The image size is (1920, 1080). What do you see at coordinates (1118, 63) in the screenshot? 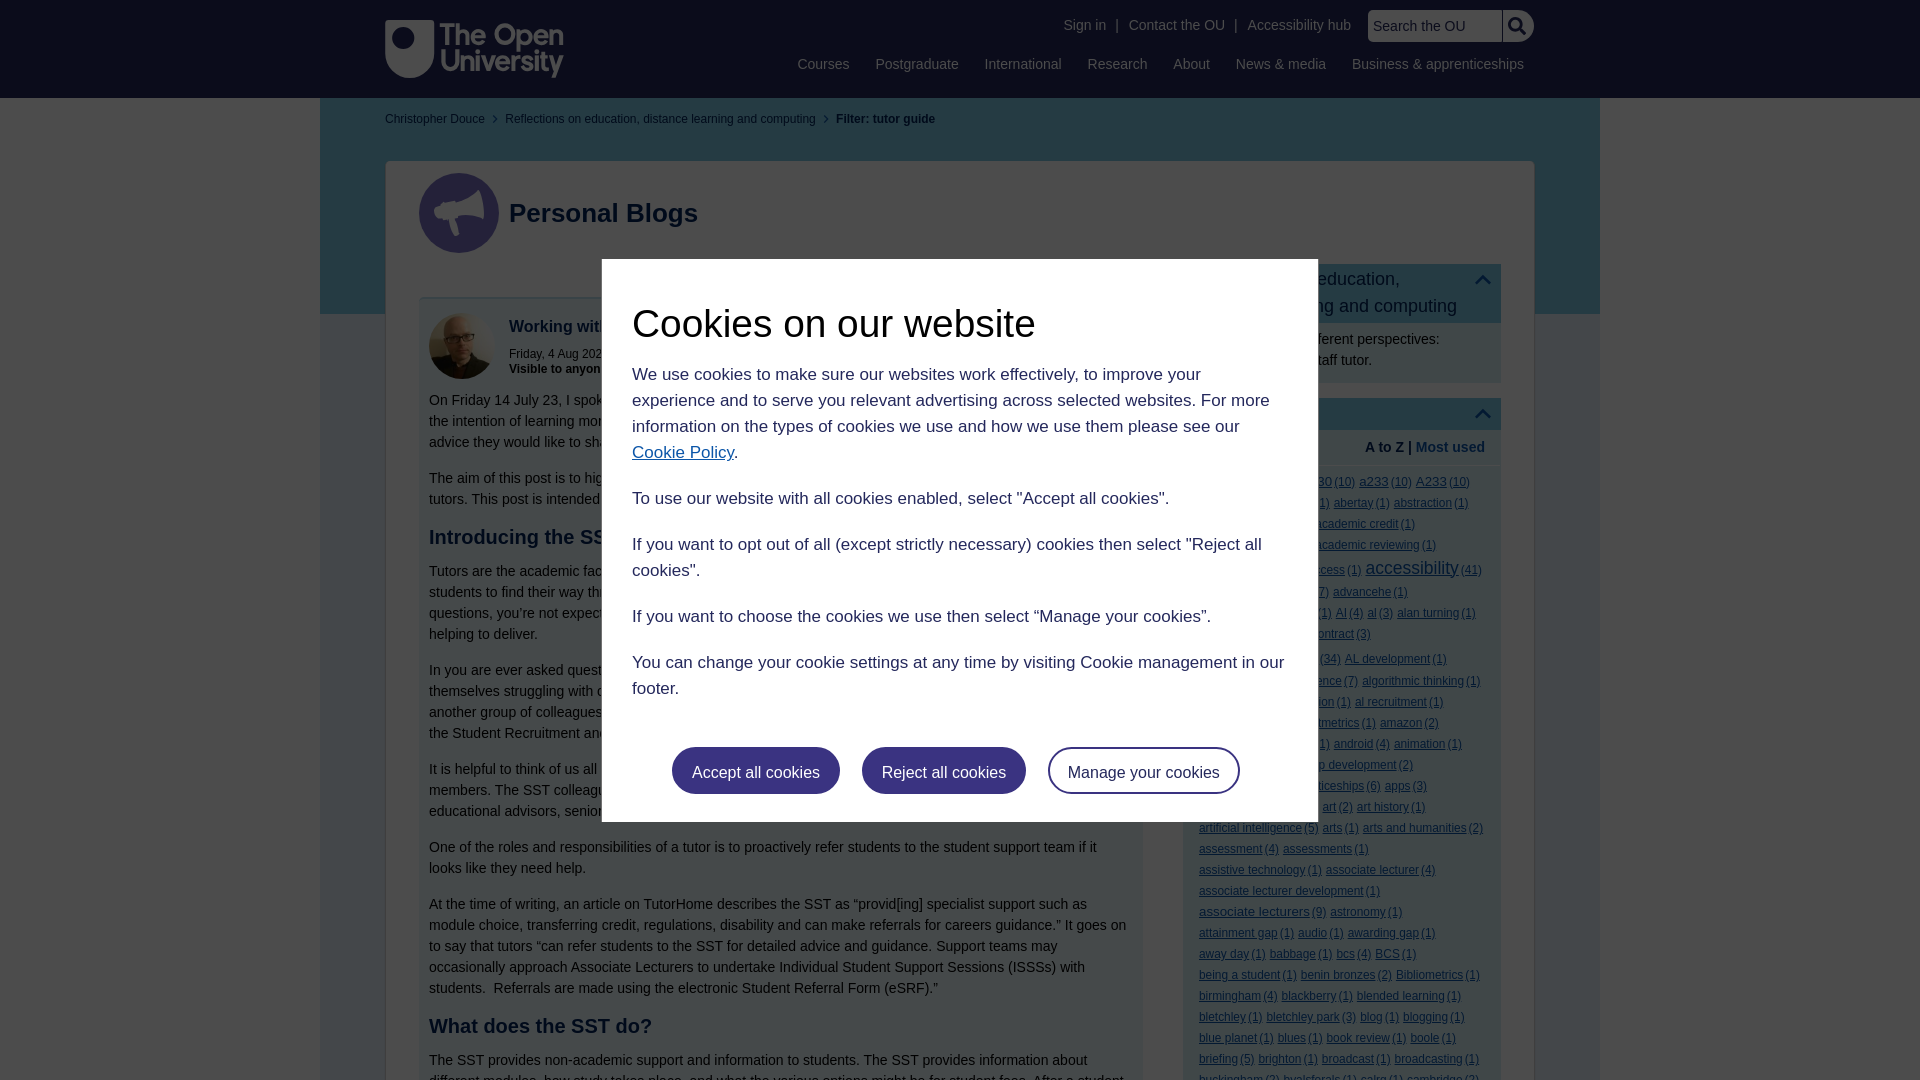
I see `Research` at bounding box center [1118, 63].